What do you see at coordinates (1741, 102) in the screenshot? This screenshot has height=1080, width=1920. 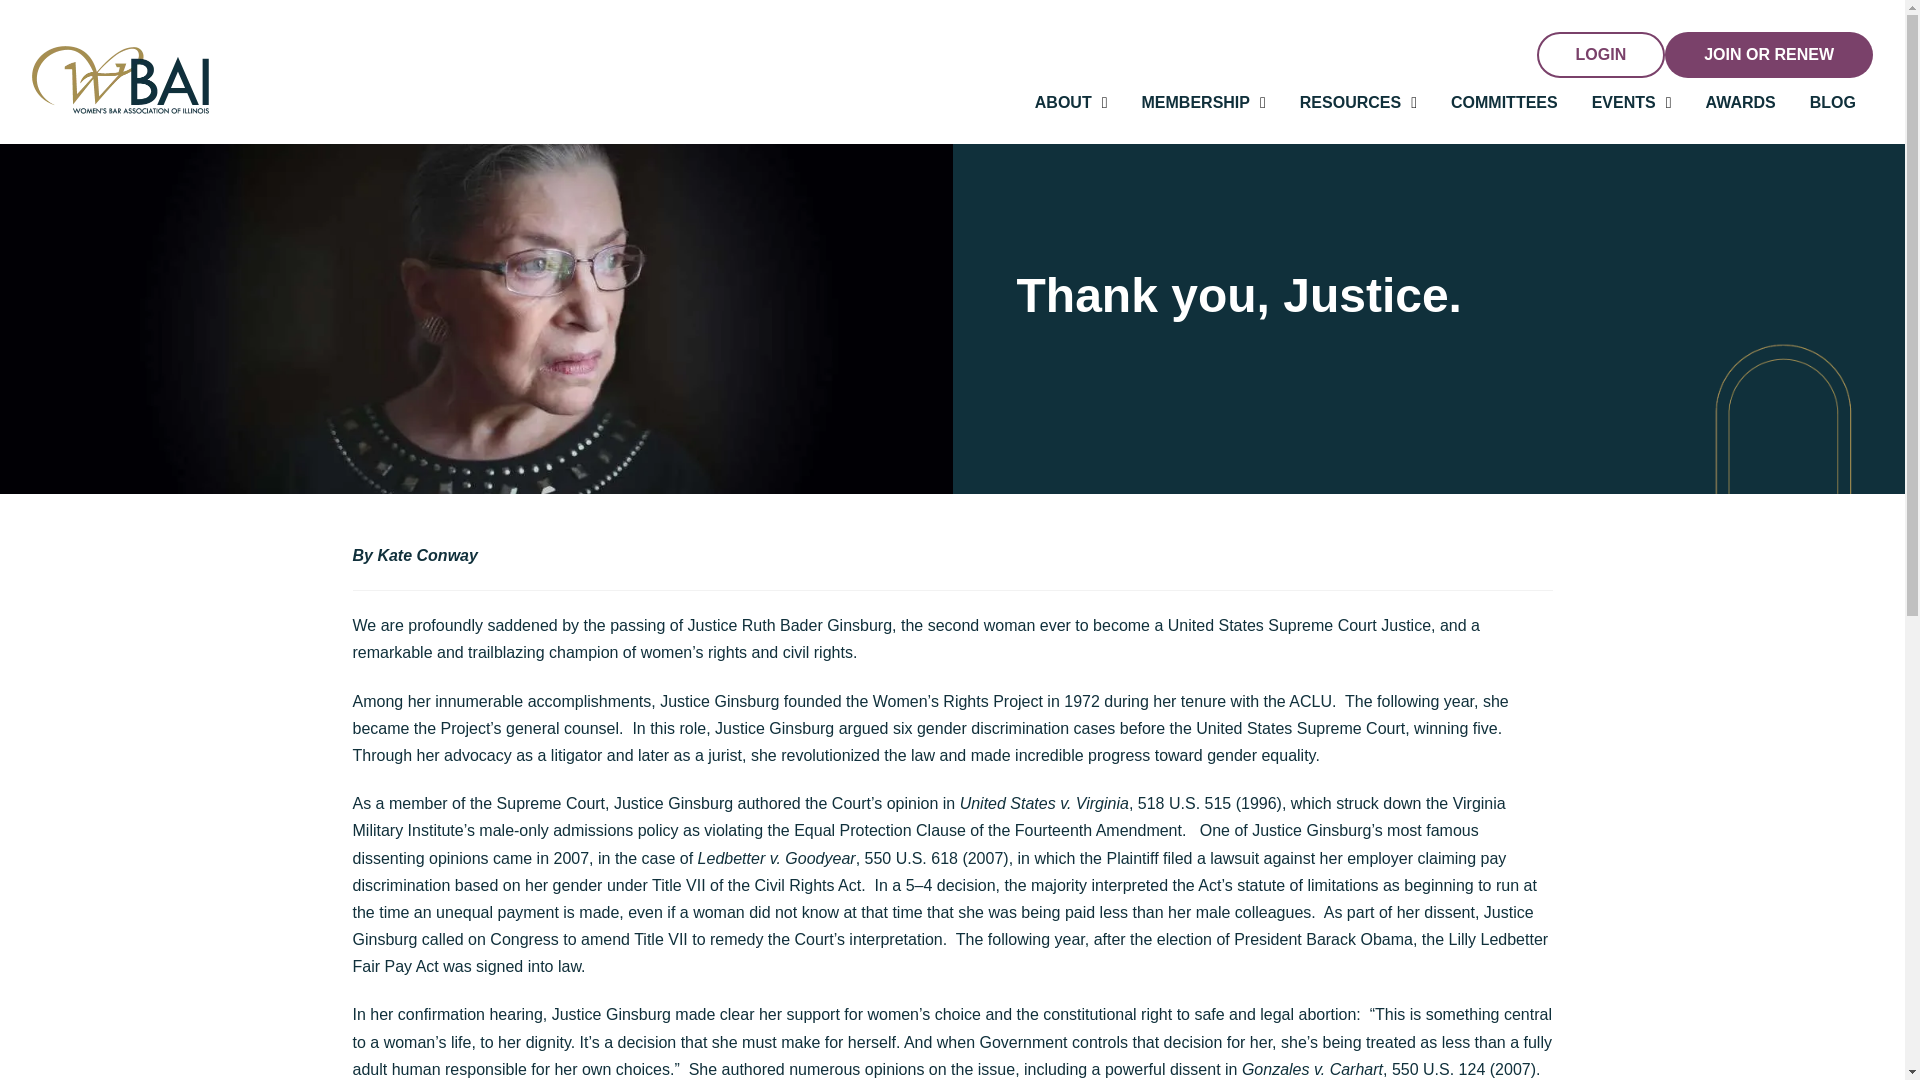 I see `AWARDS` at bounding box center [1741, 102].